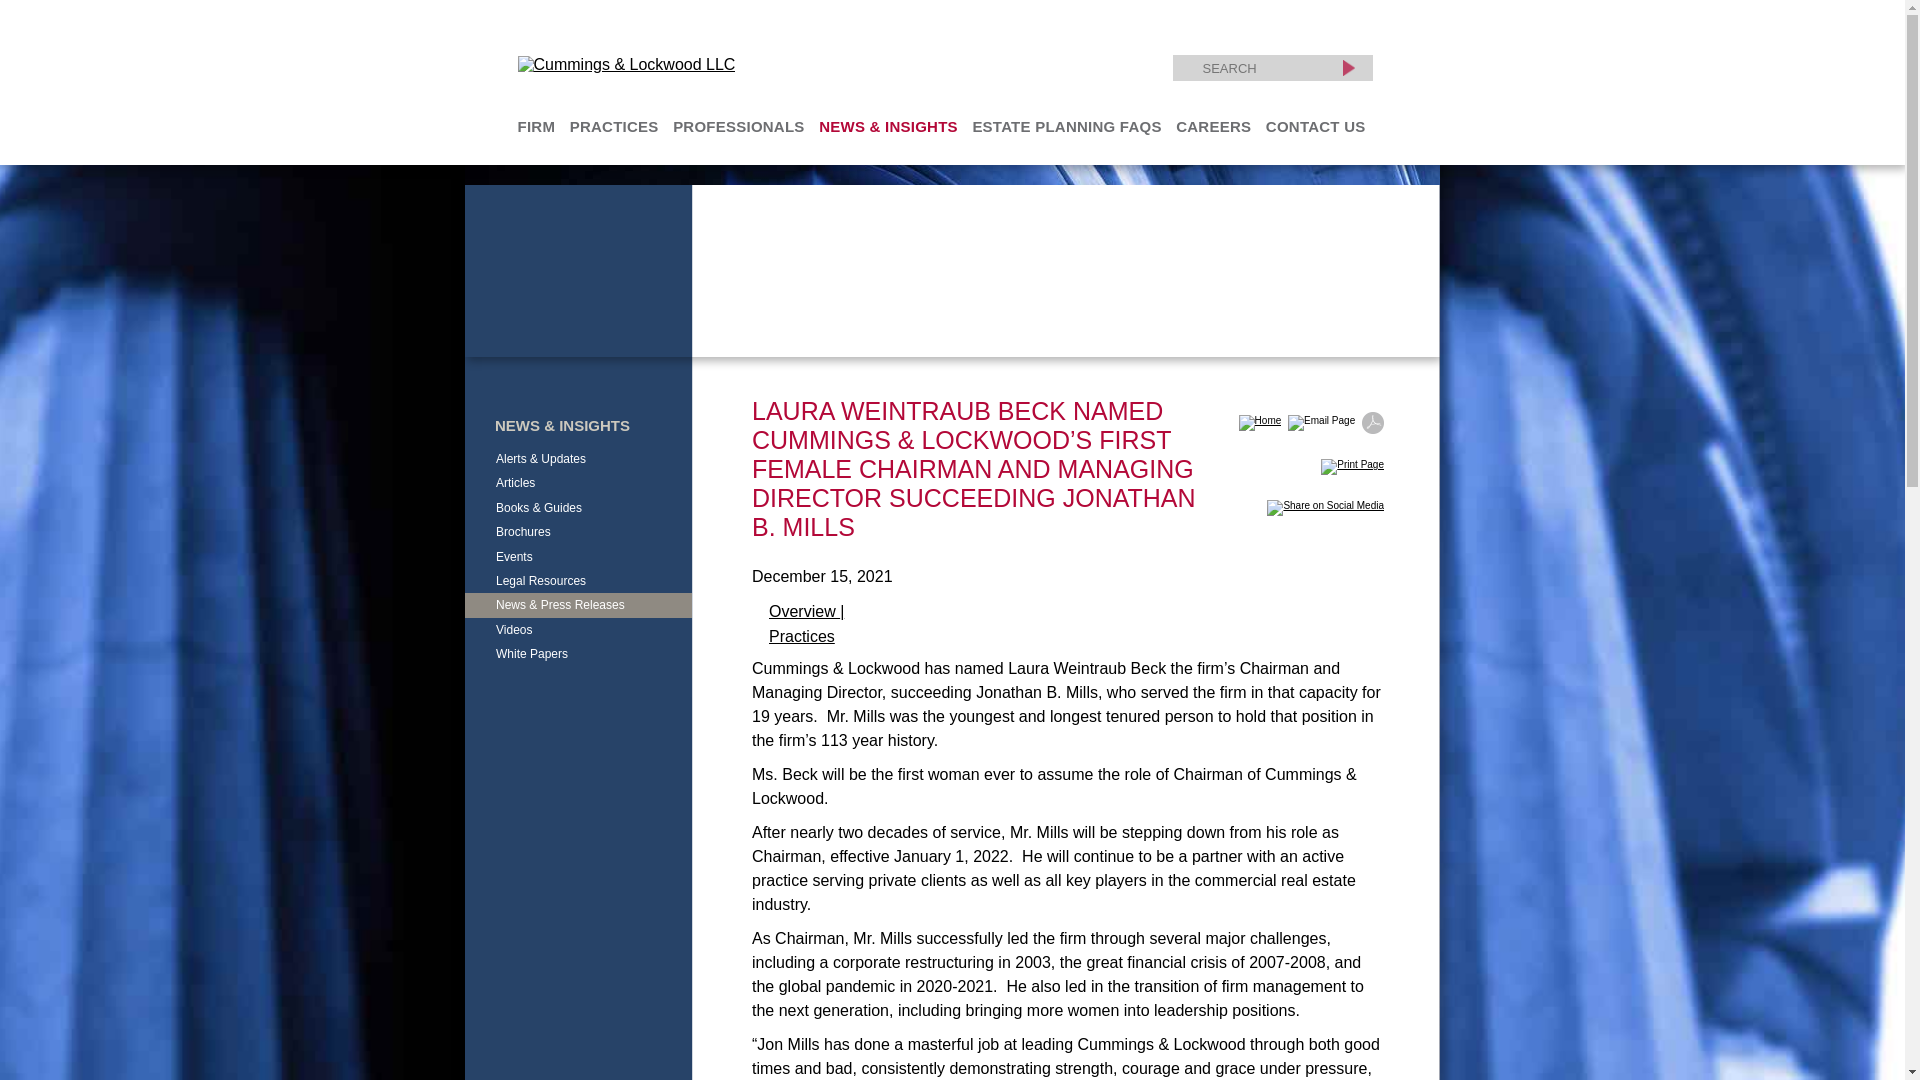 This screenshot has height=1080, width=1920. What do you see at coordinates (1315, 126) in the screenshot?
I see `CONTACT US` at bounding box center [1315, 126].